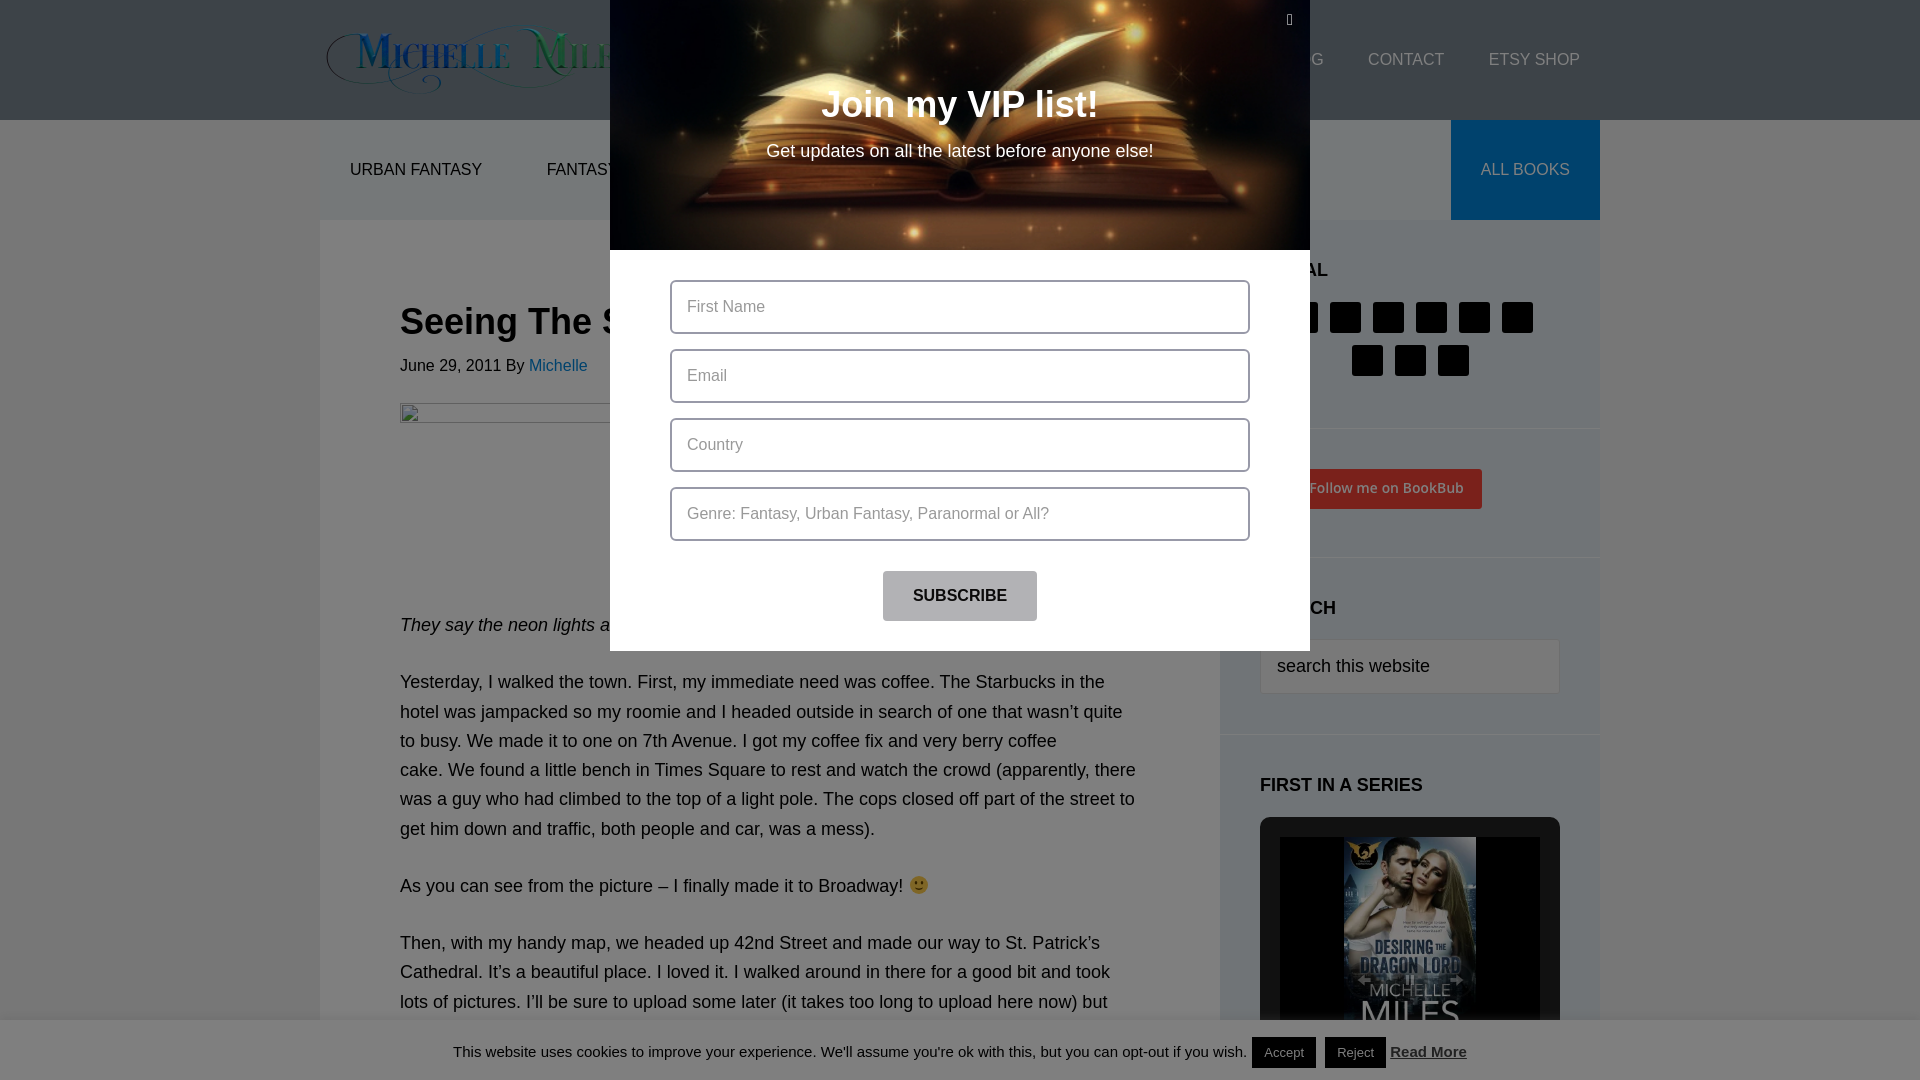 This screenshot has height=1080, width=1920. I want to click on CONTACT, so click(1405, 60).